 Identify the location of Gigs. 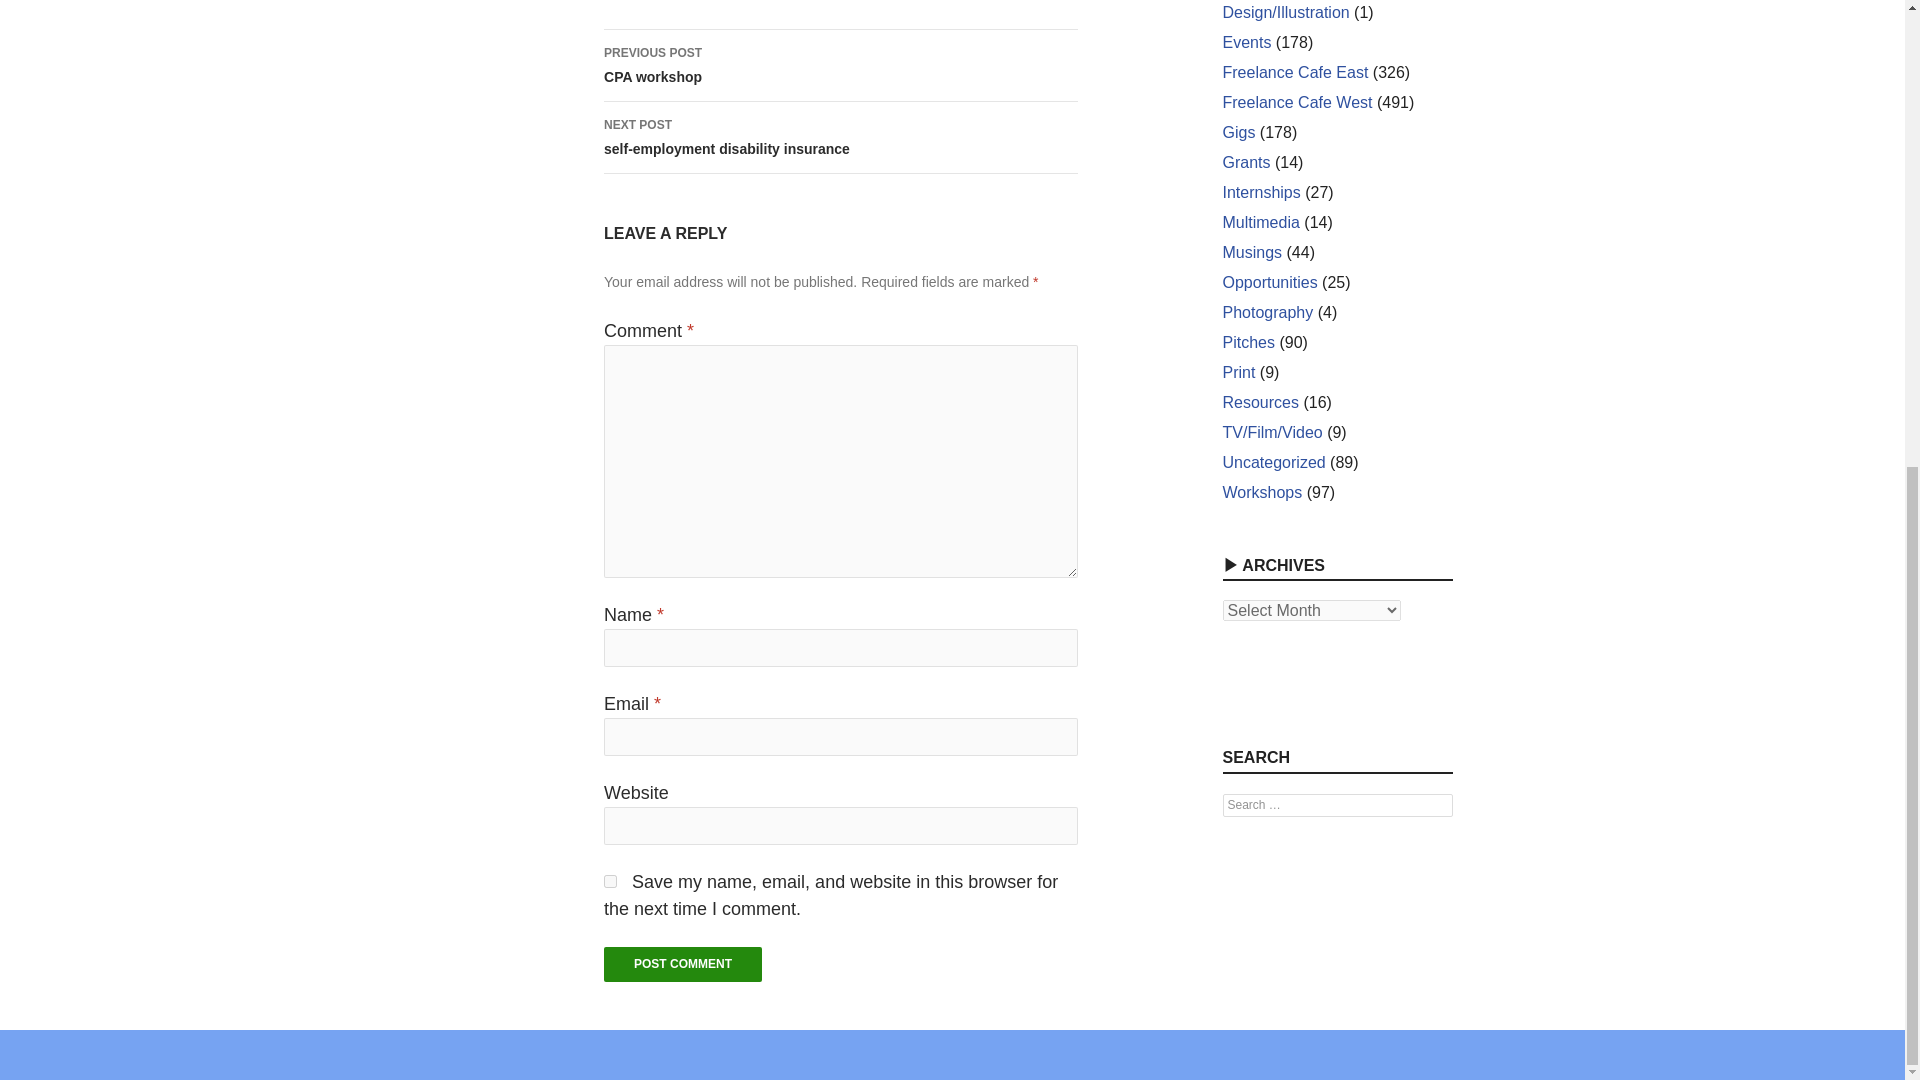
(1252, 252).